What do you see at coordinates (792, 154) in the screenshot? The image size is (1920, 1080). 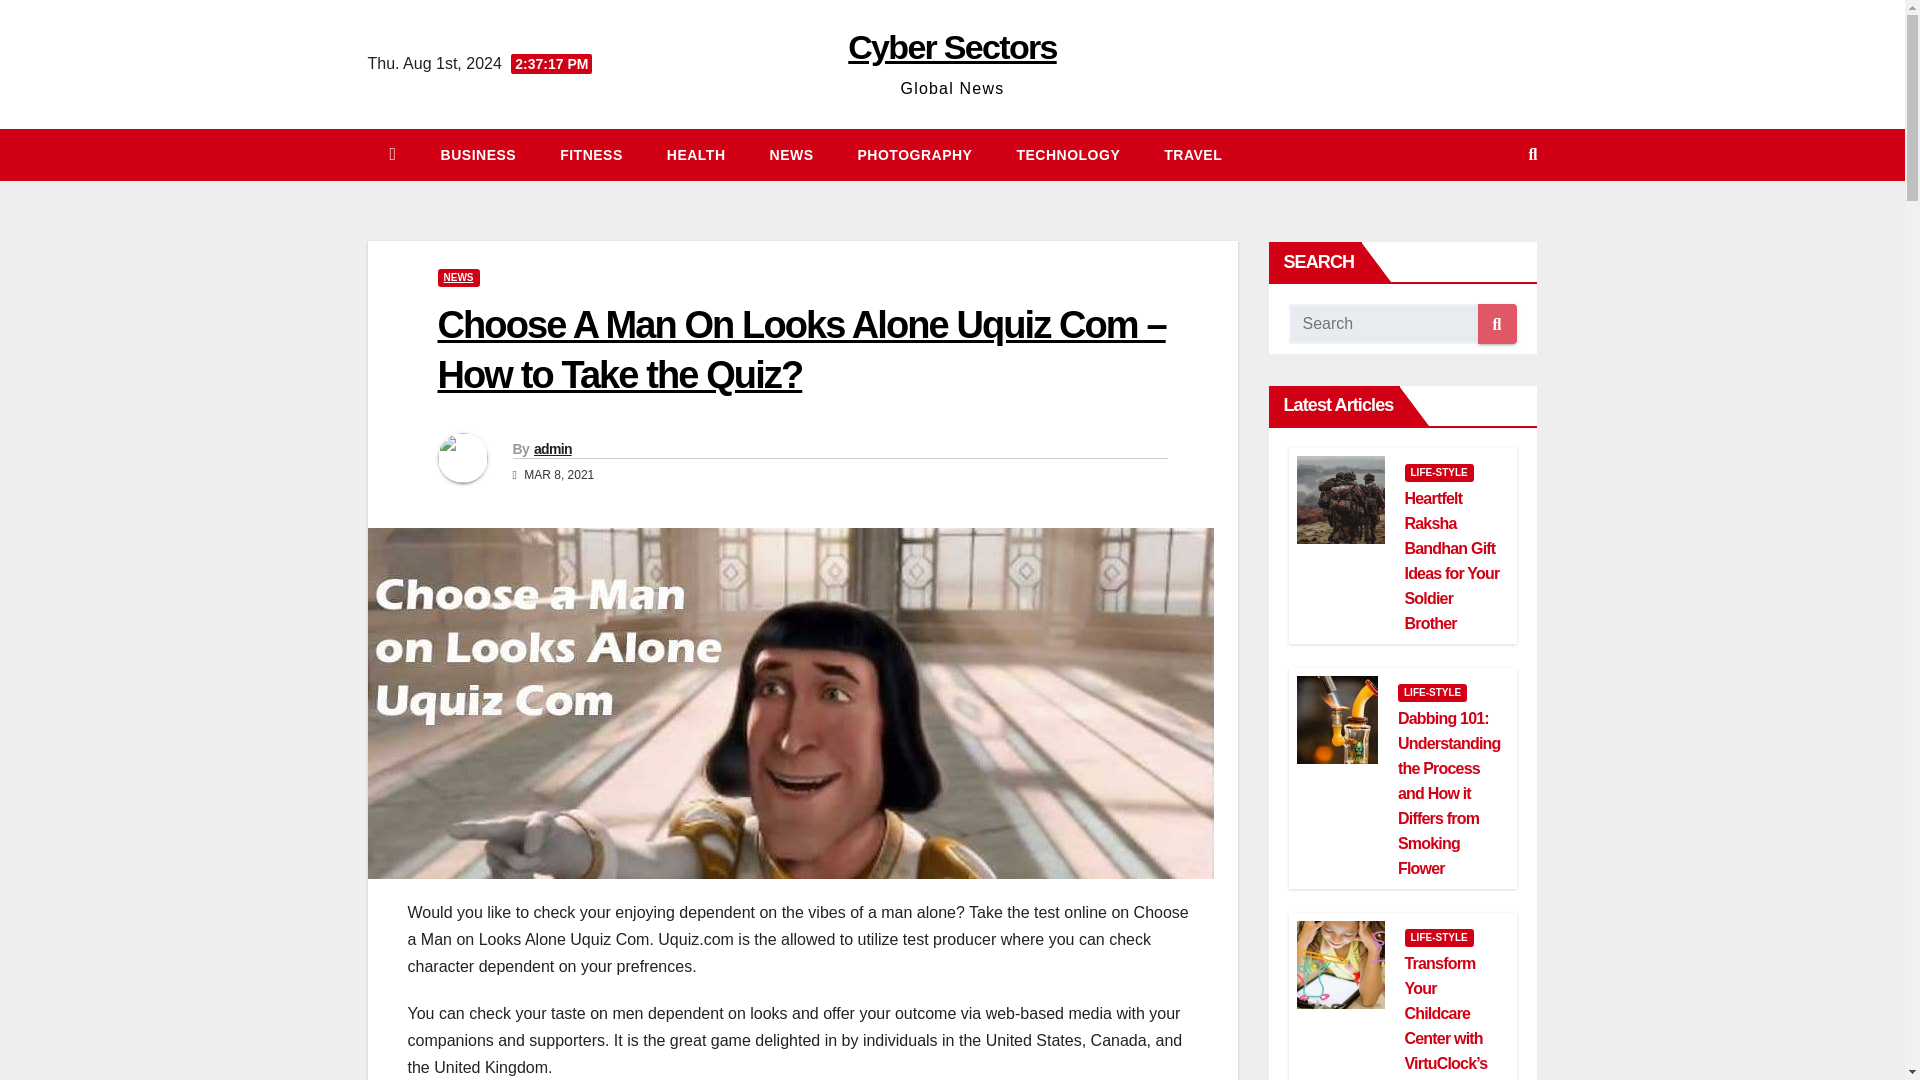 I see `News` at bounding box center [792, 154].